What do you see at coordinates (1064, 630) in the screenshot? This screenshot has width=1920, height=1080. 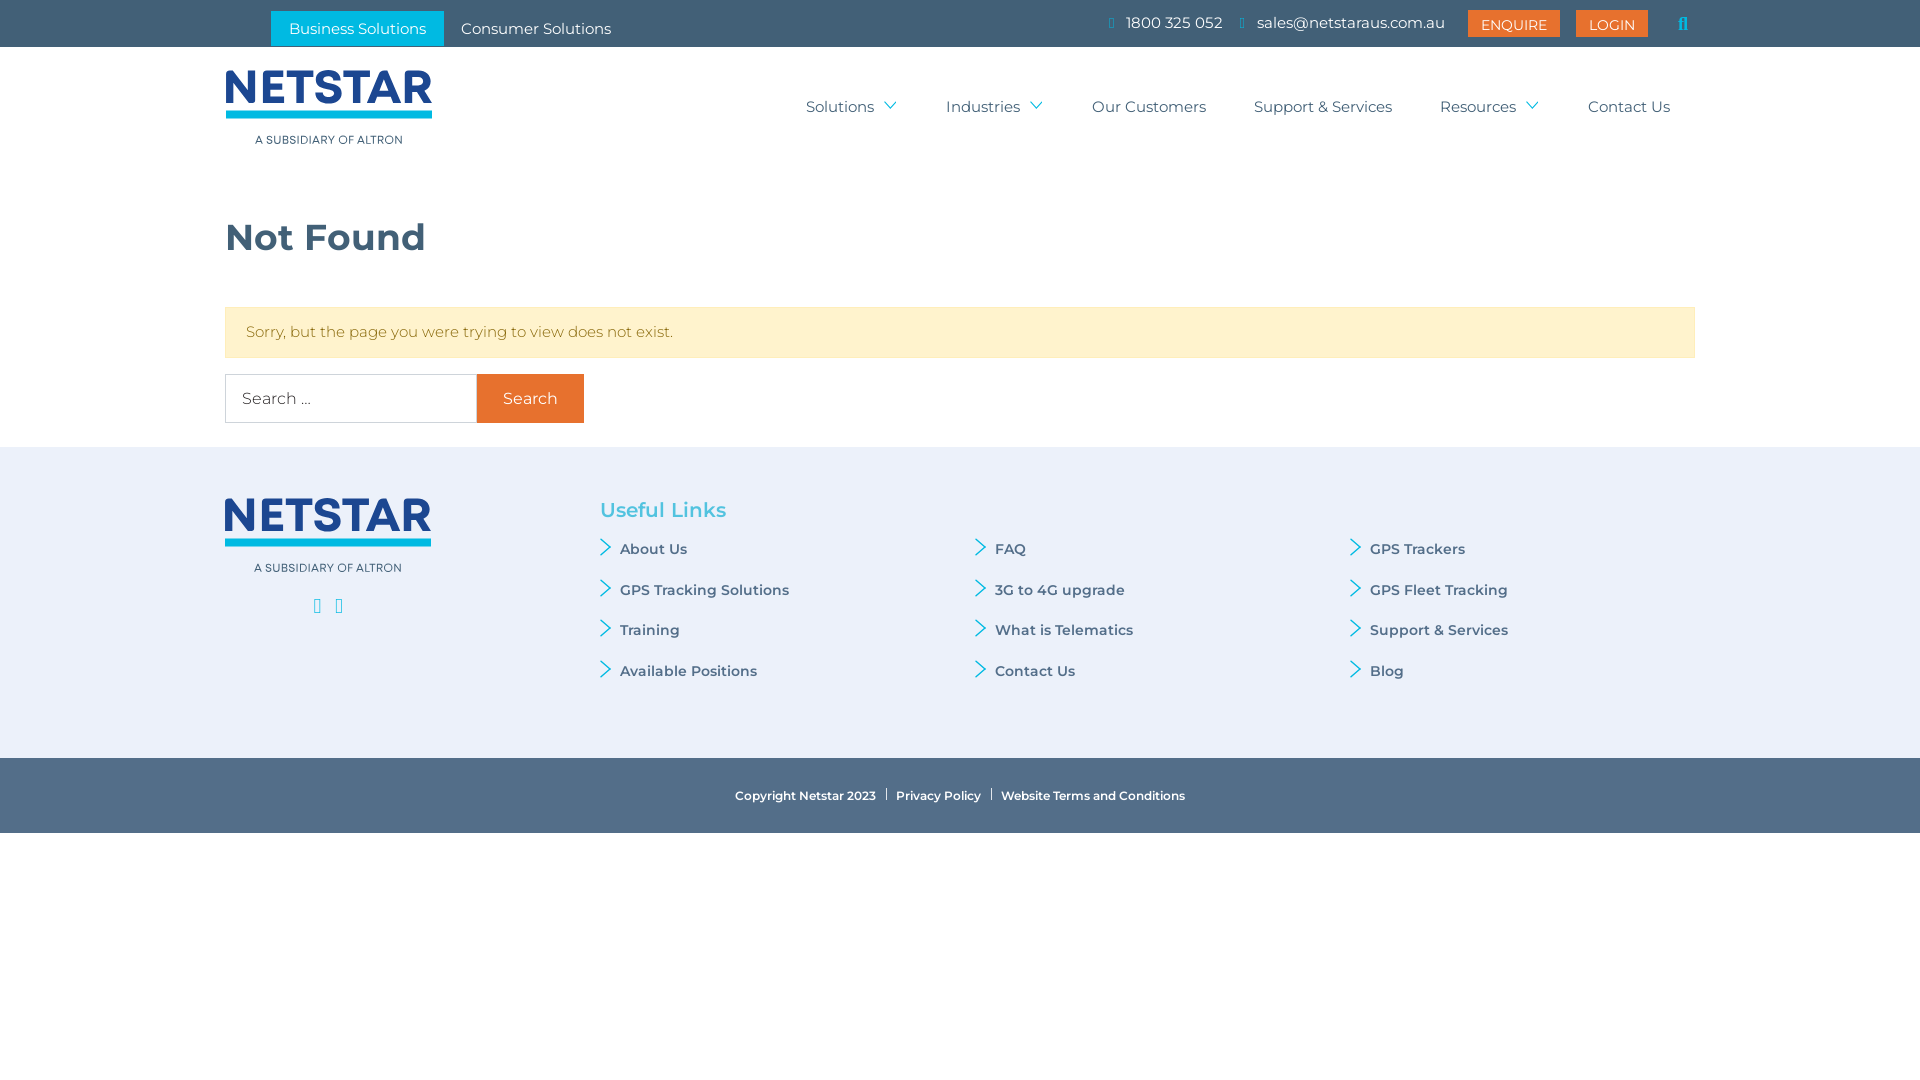 I see `What is Telematics` at bounding box center [1064, 630].